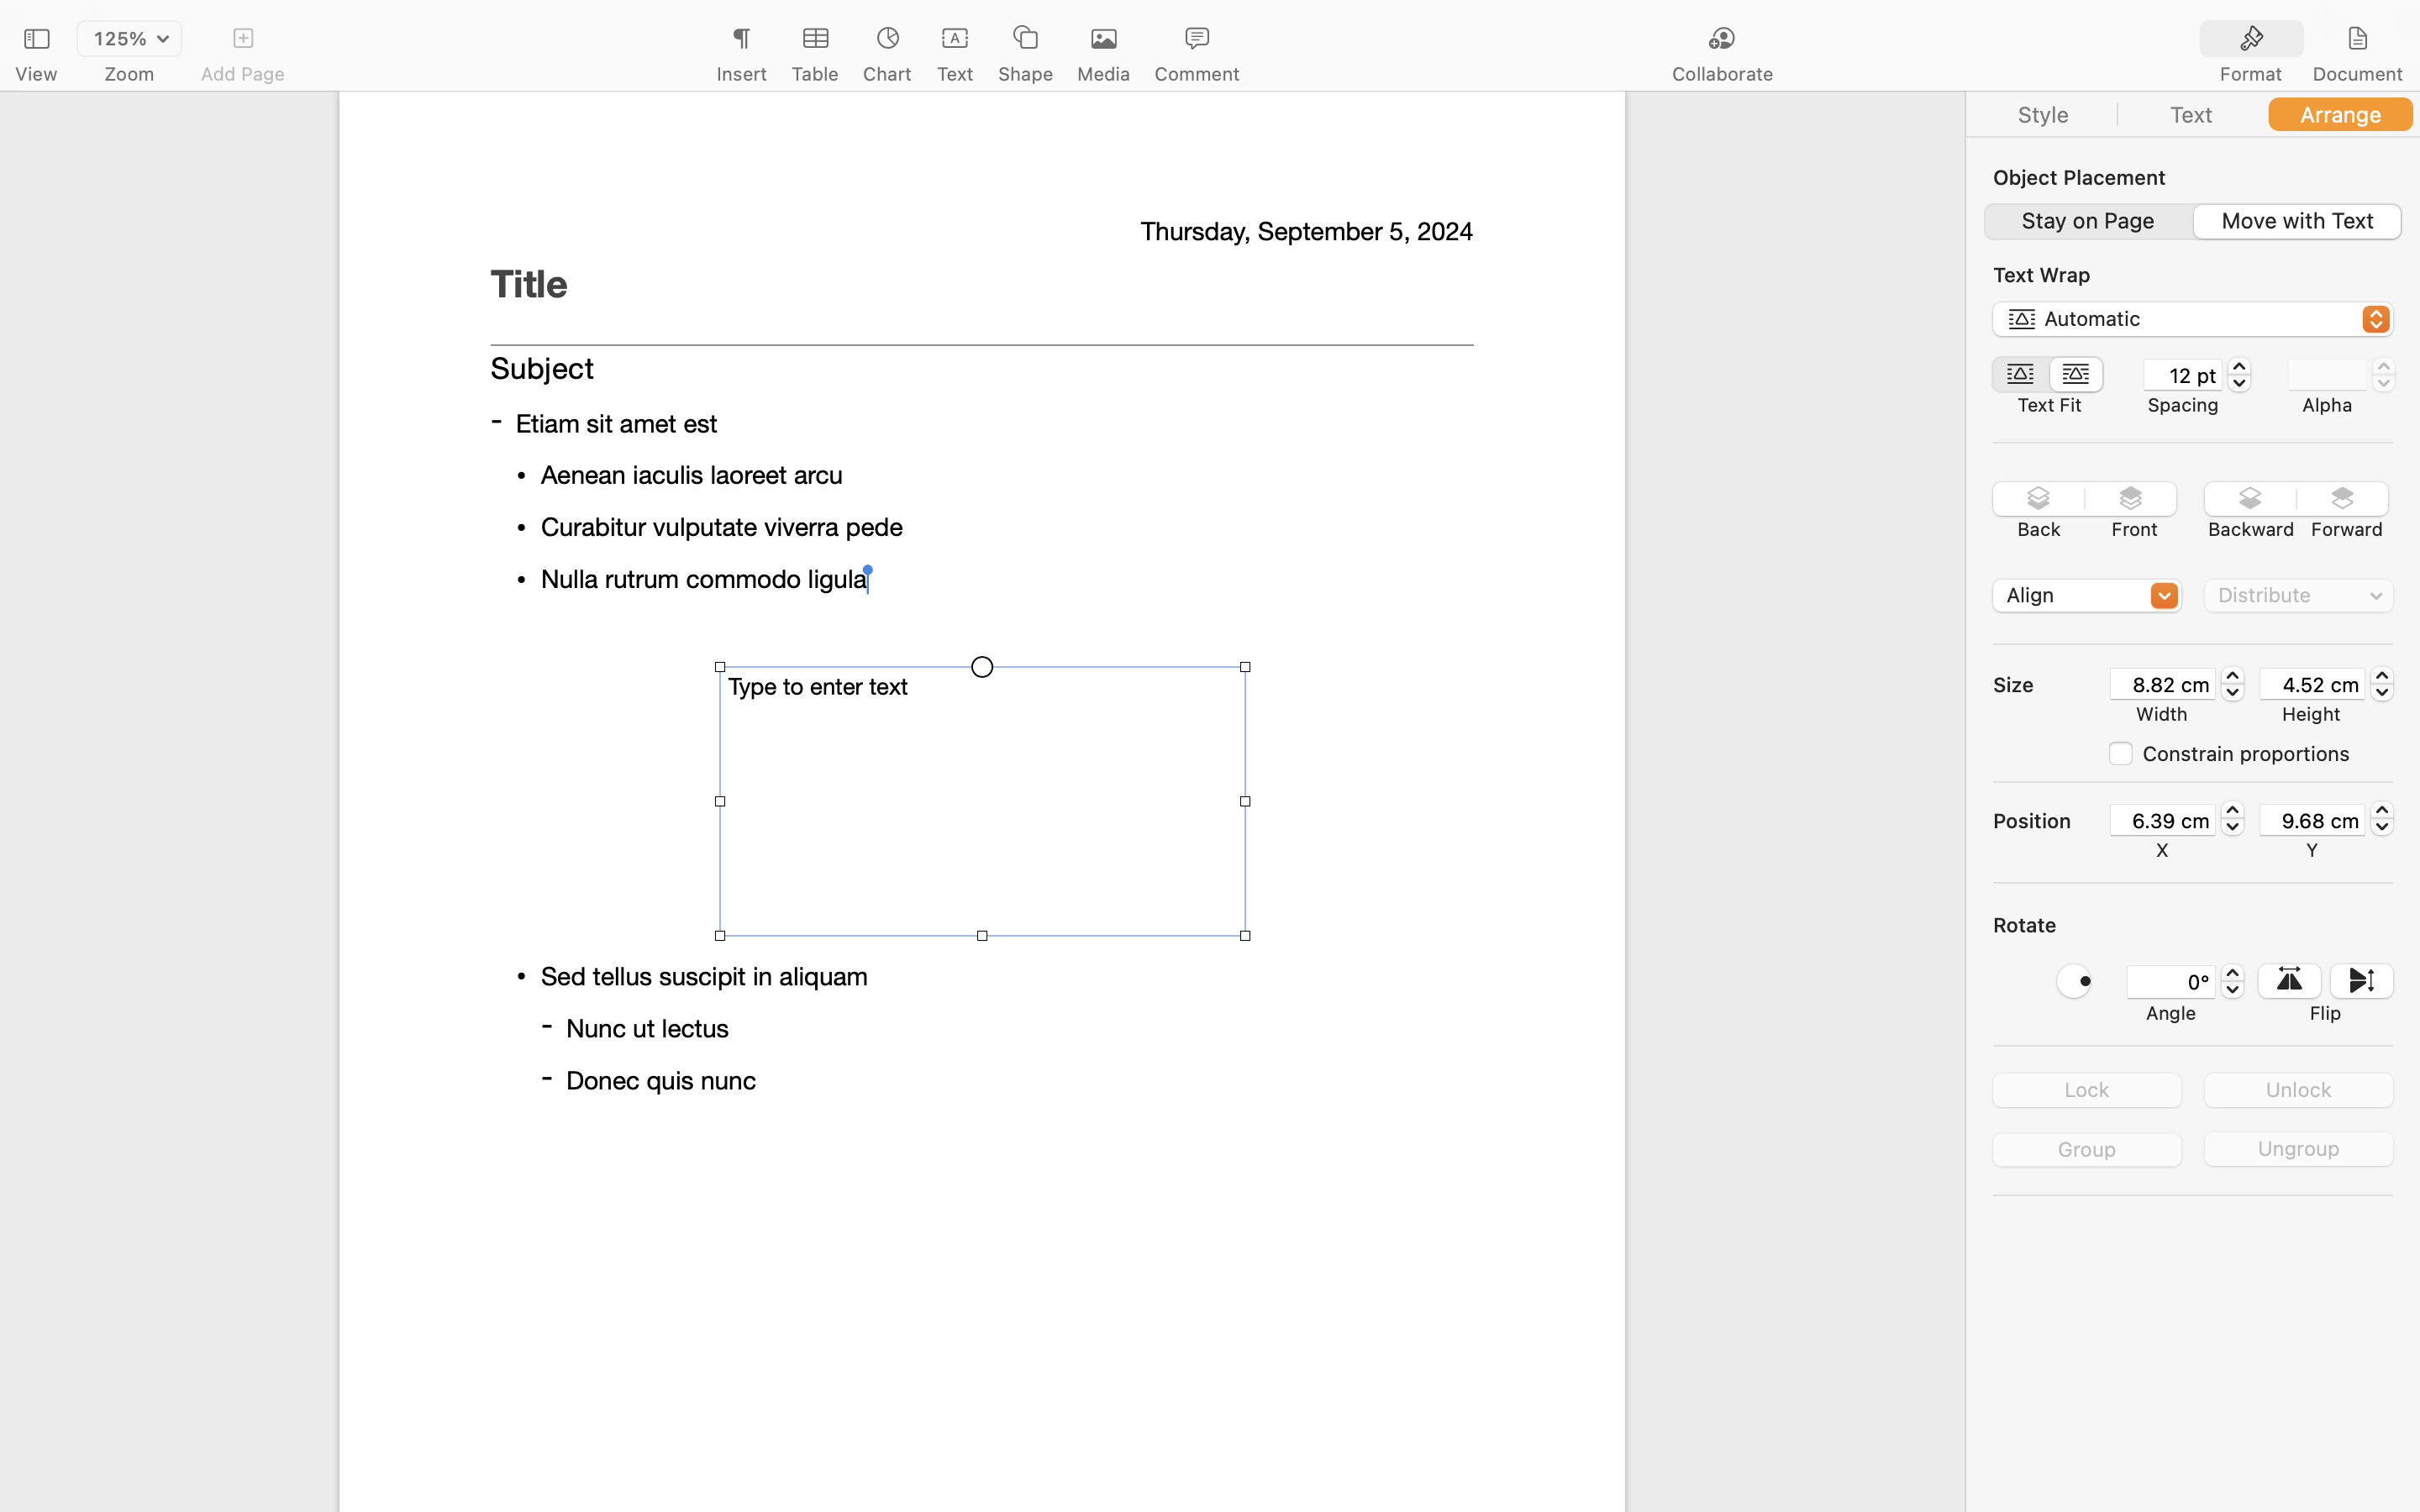  Describe the element at coordinates (2042, 275) in the screenshot. I see `Text Wrap` at that location.